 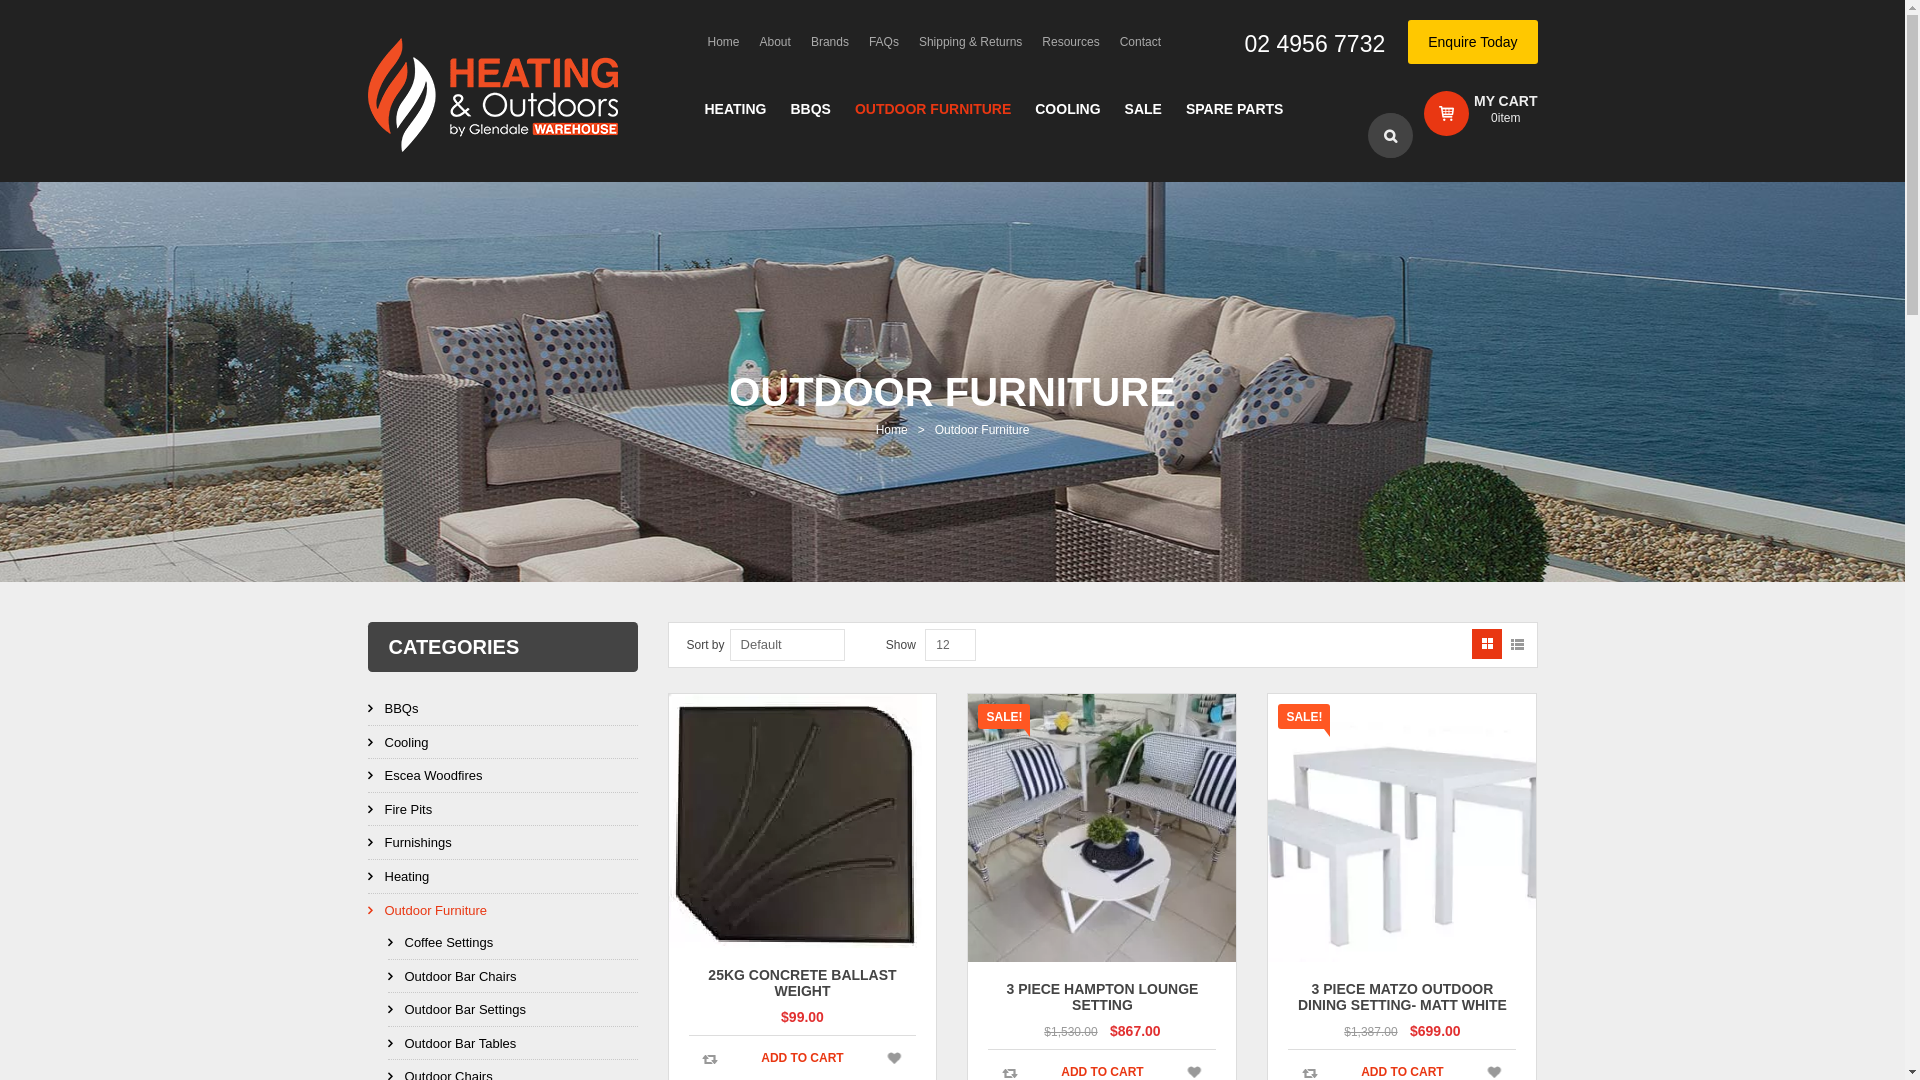 What do you see at coordinates (1517, 644) in the screenshot?
I see `List view` at bounding box center [1517, 644].